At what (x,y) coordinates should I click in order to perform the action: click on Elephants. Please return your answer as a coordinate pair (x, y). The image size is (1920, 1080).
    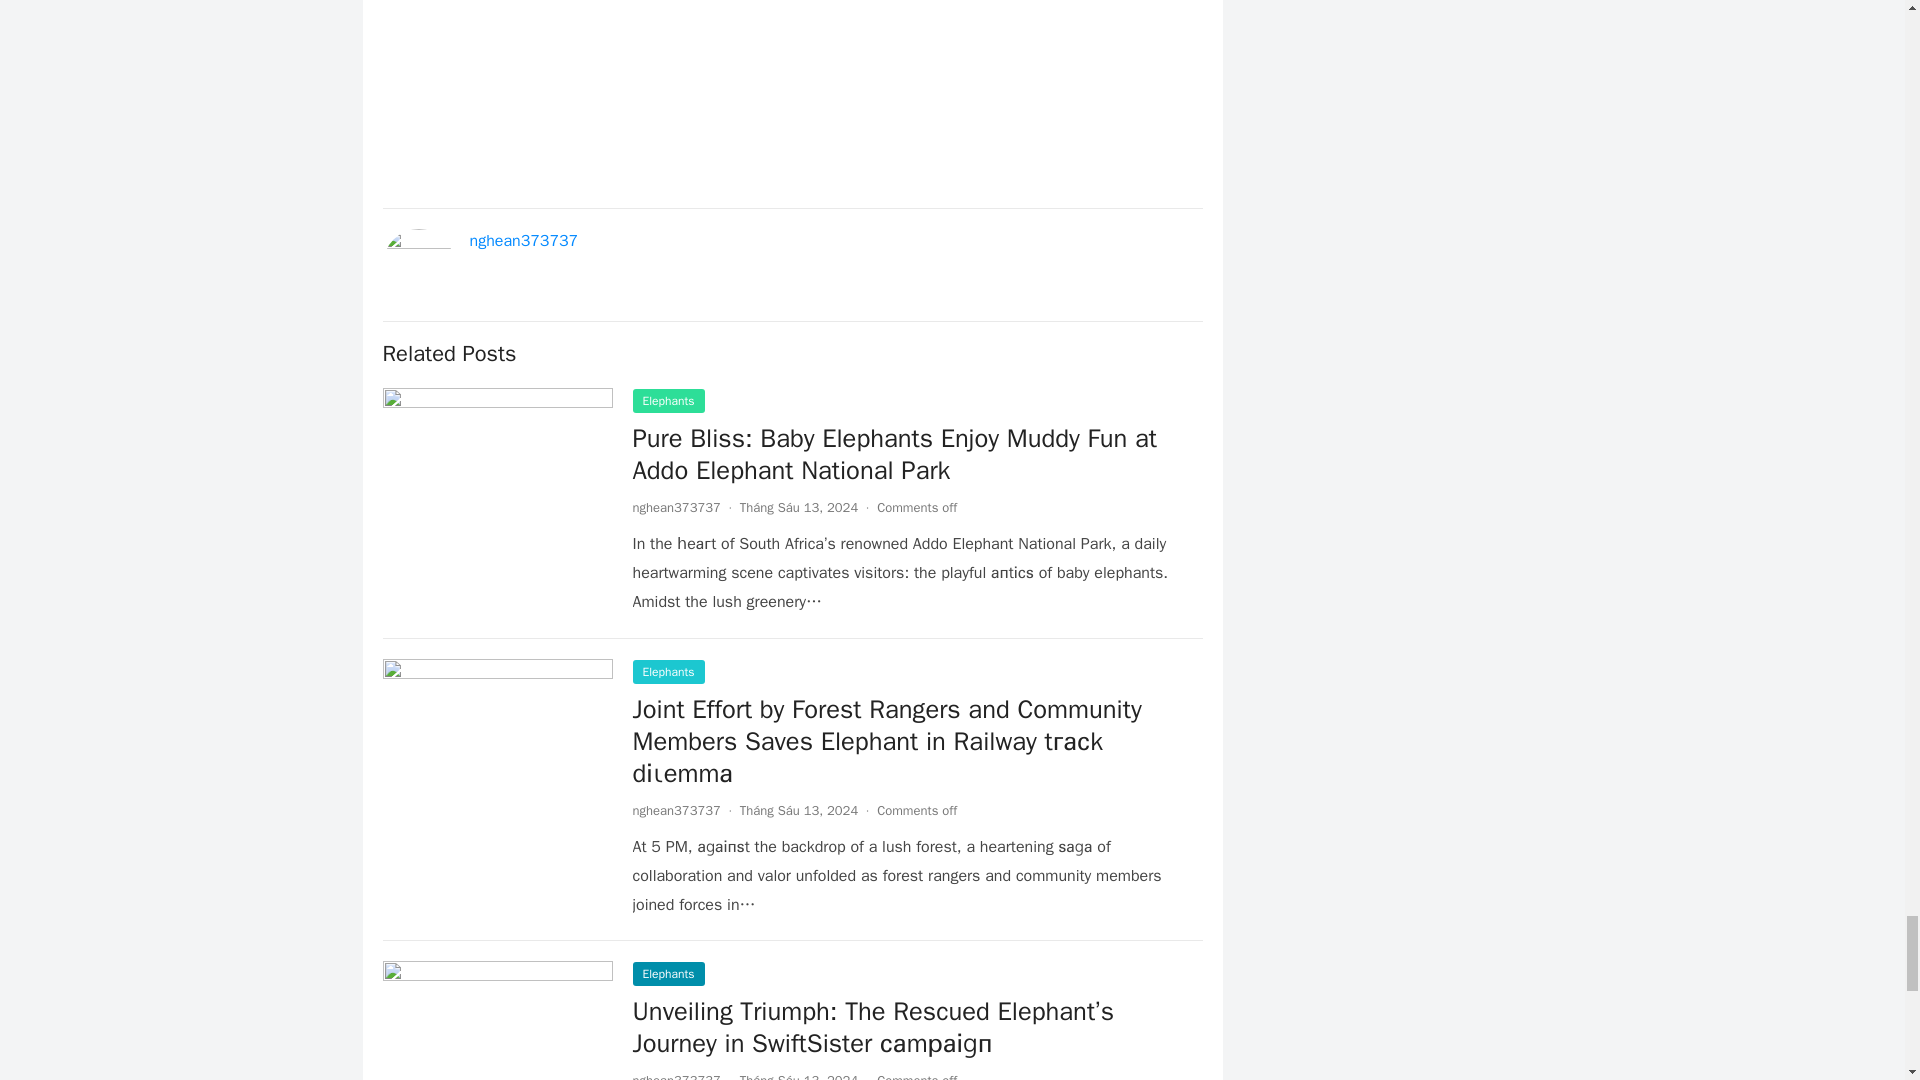
    Looking at the image, I should click on (668, 400).